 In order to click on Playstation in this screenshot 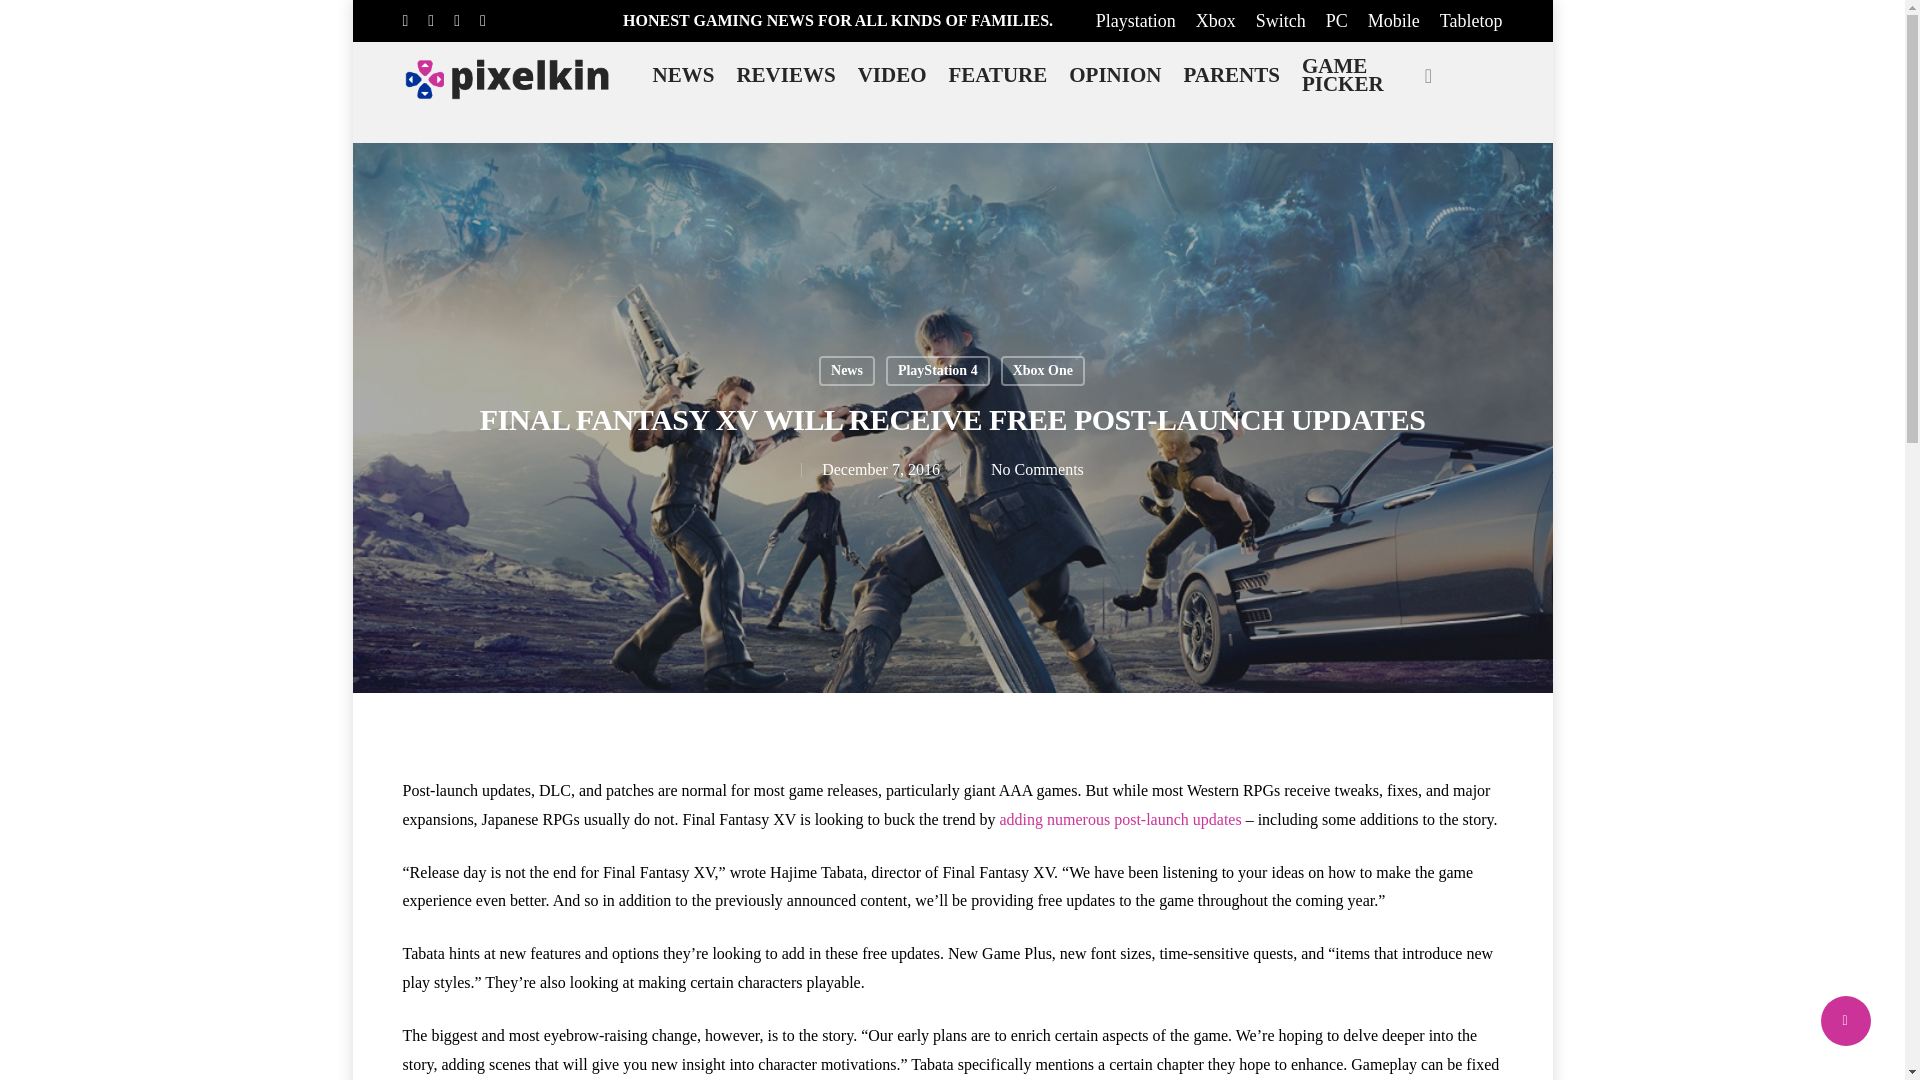, I will do `click(1136, 20)`.